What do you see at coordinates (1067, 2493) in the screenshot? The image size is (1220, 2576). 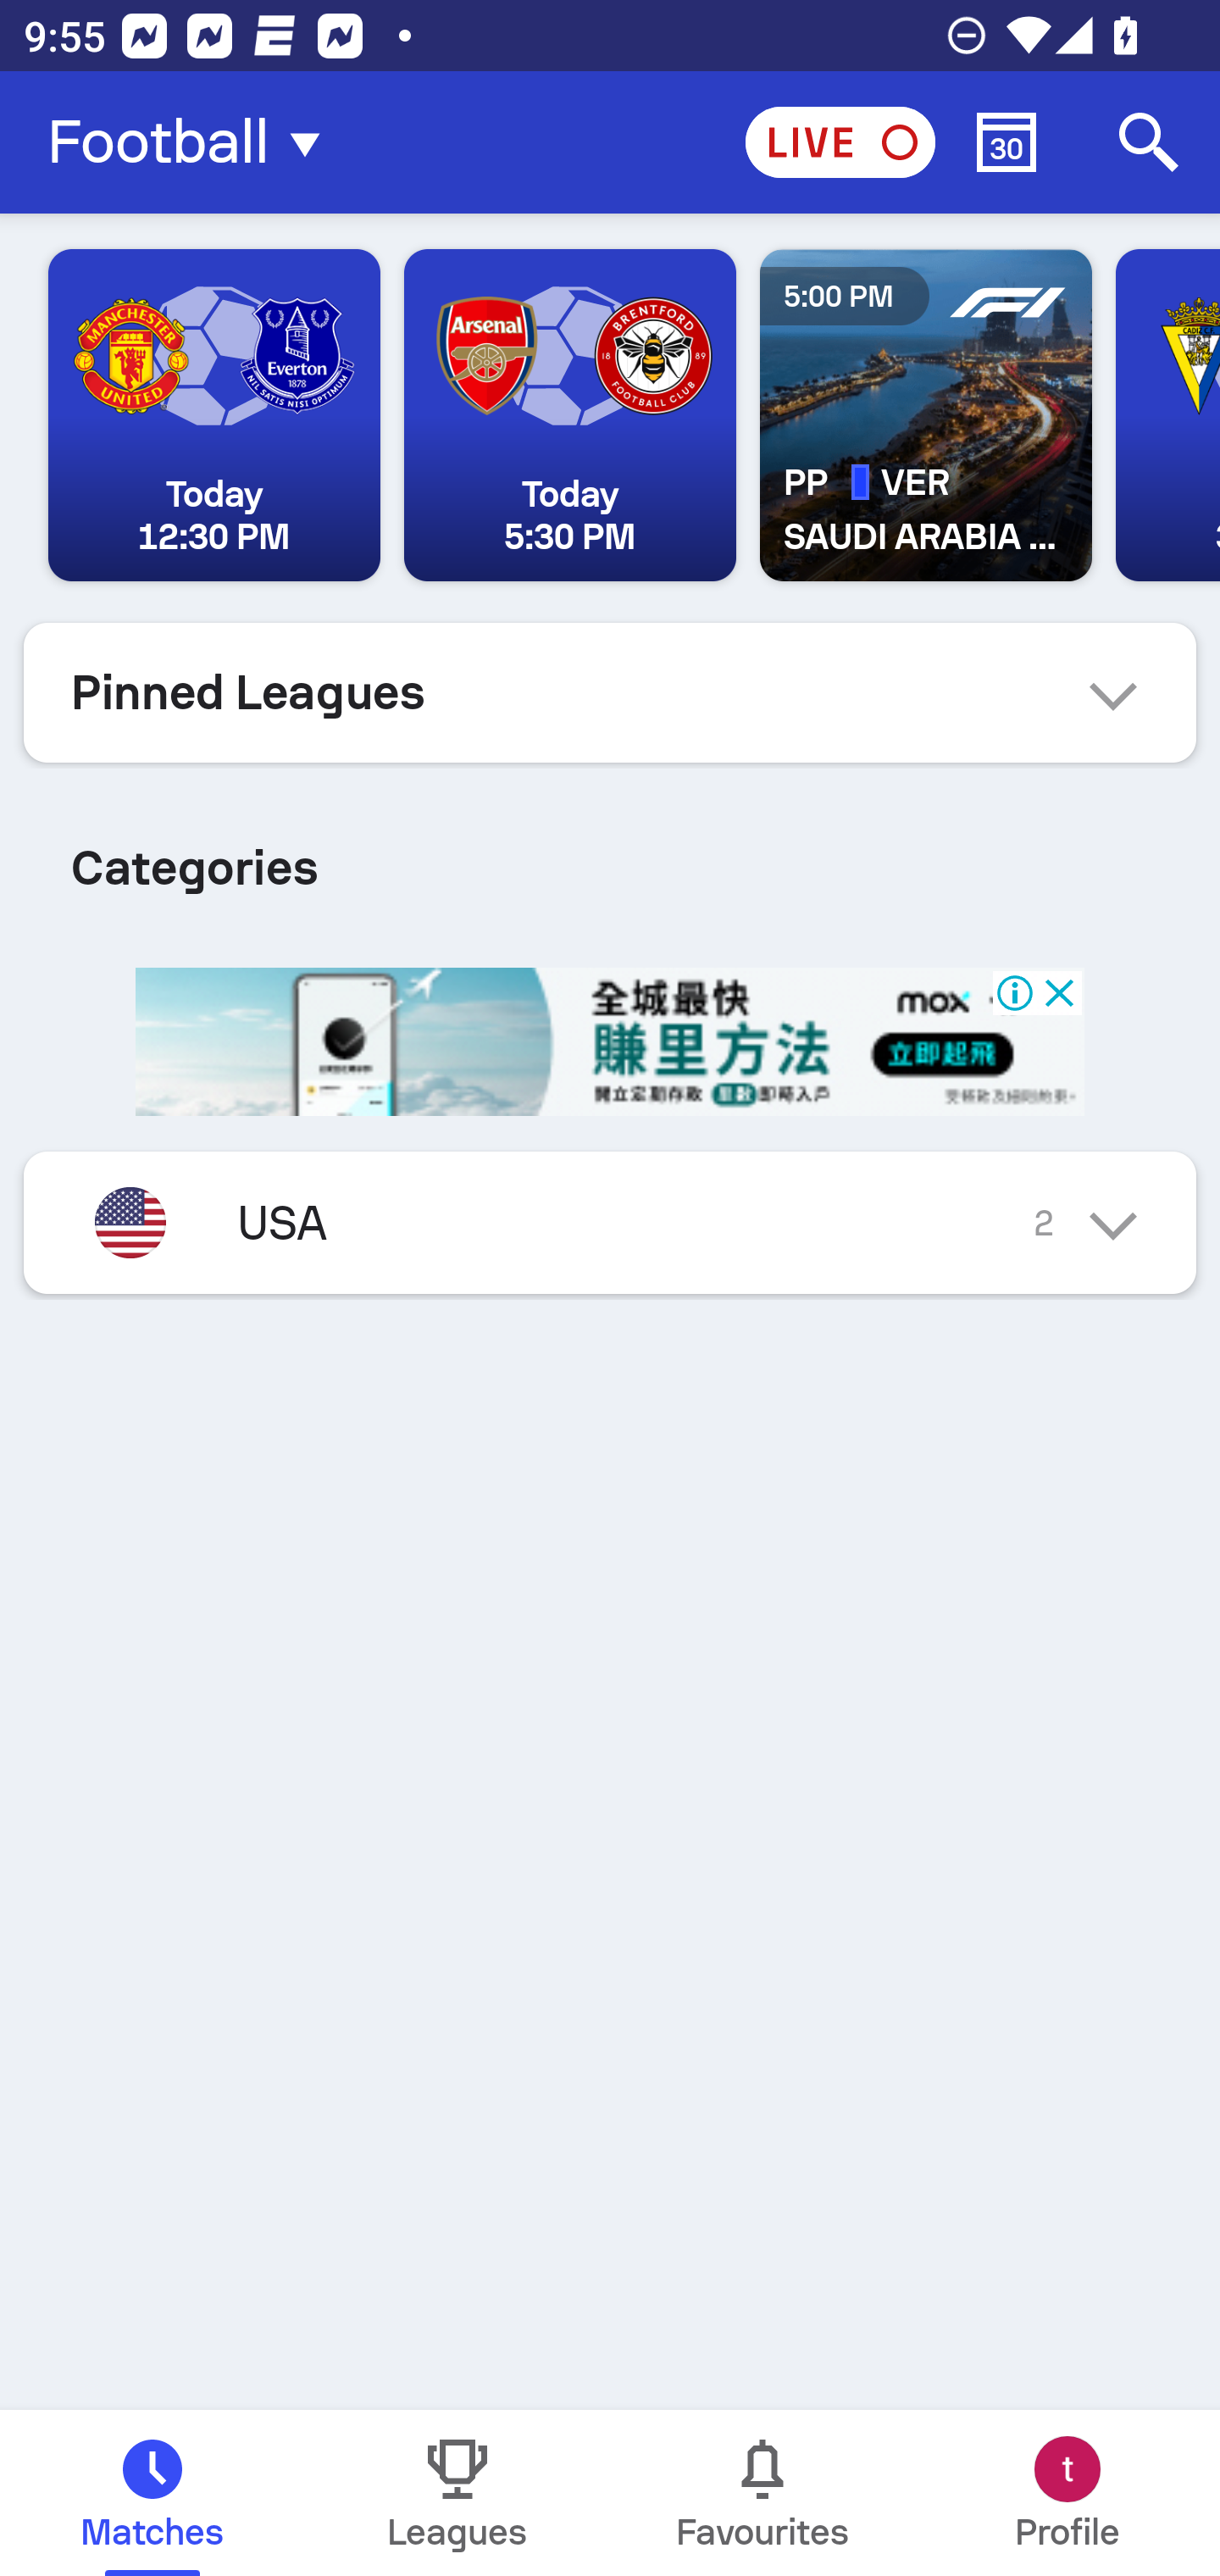 I see `Profile` at bounding box center [1067, 2493].